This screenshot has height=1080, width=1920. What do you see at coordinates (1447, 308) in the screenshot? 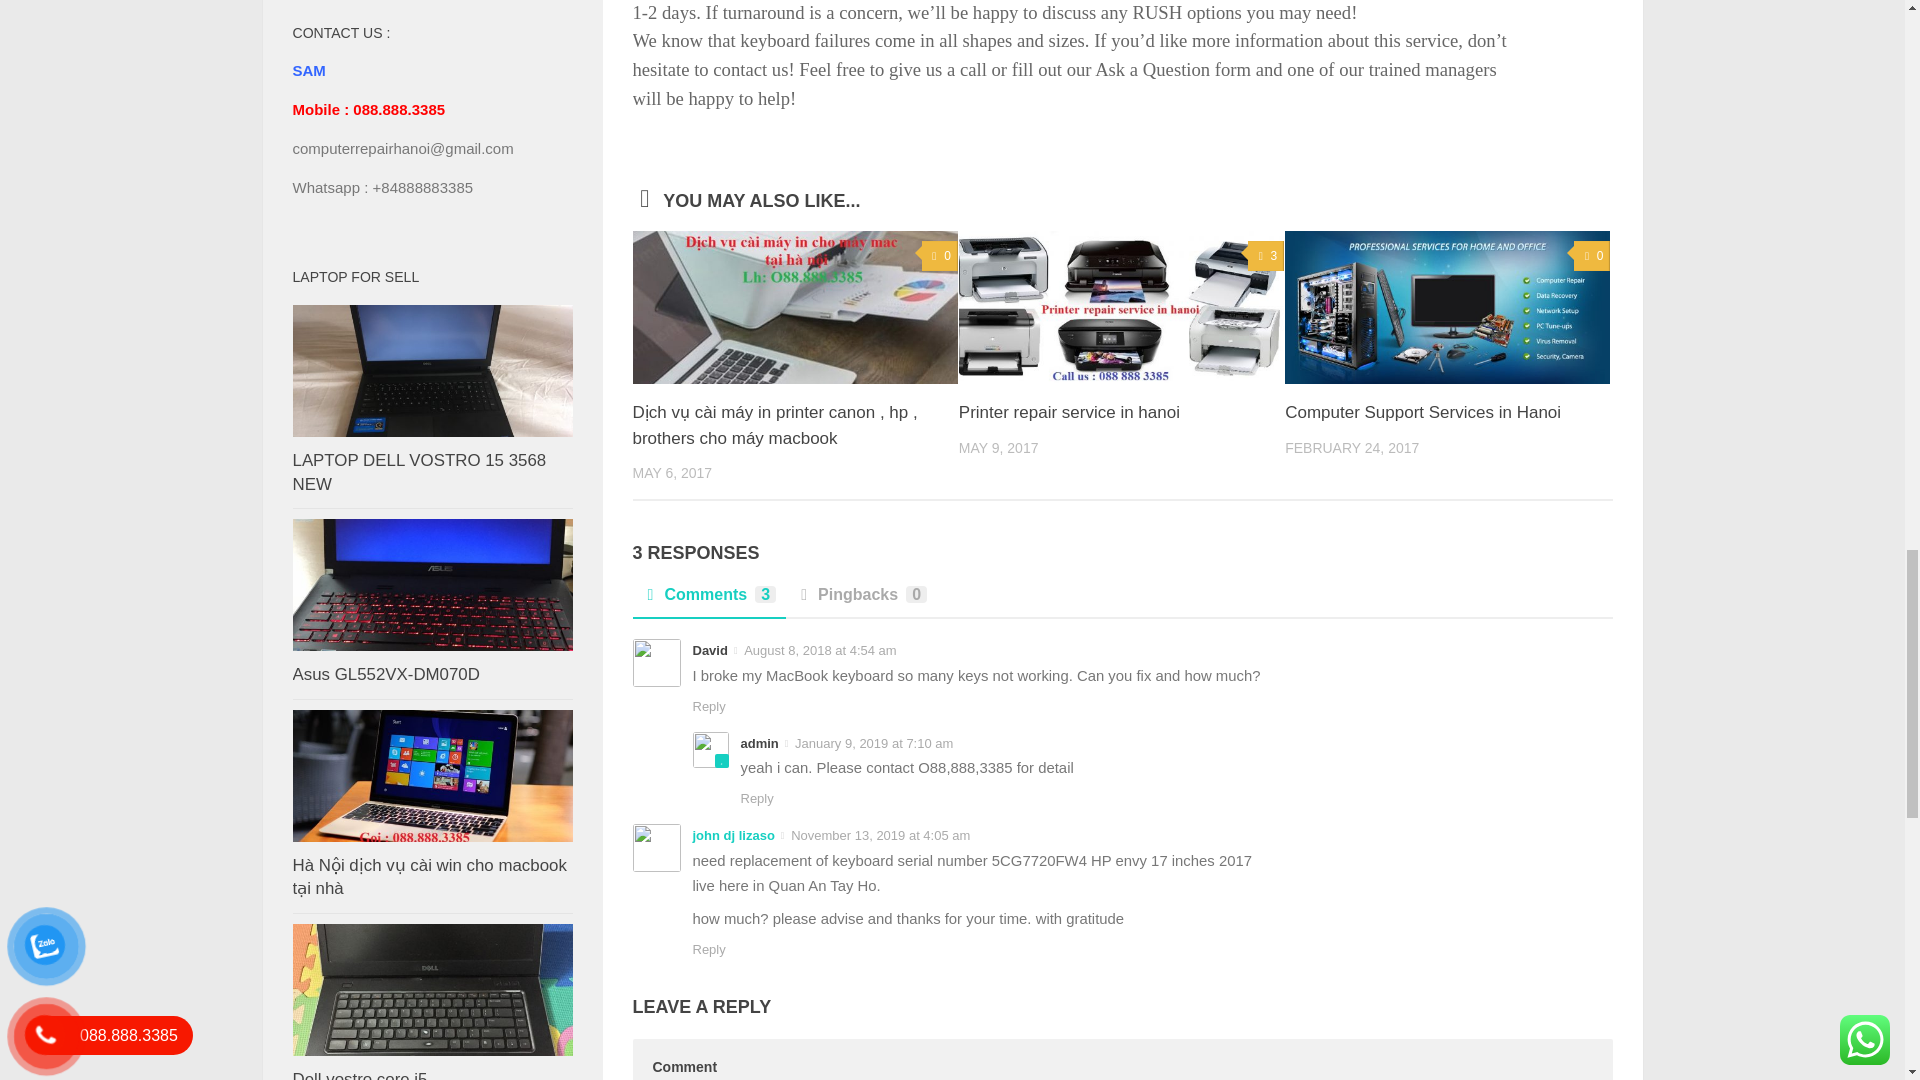
I see `Computer Support Services in Hanoi` at bounding box center [1447, 308].